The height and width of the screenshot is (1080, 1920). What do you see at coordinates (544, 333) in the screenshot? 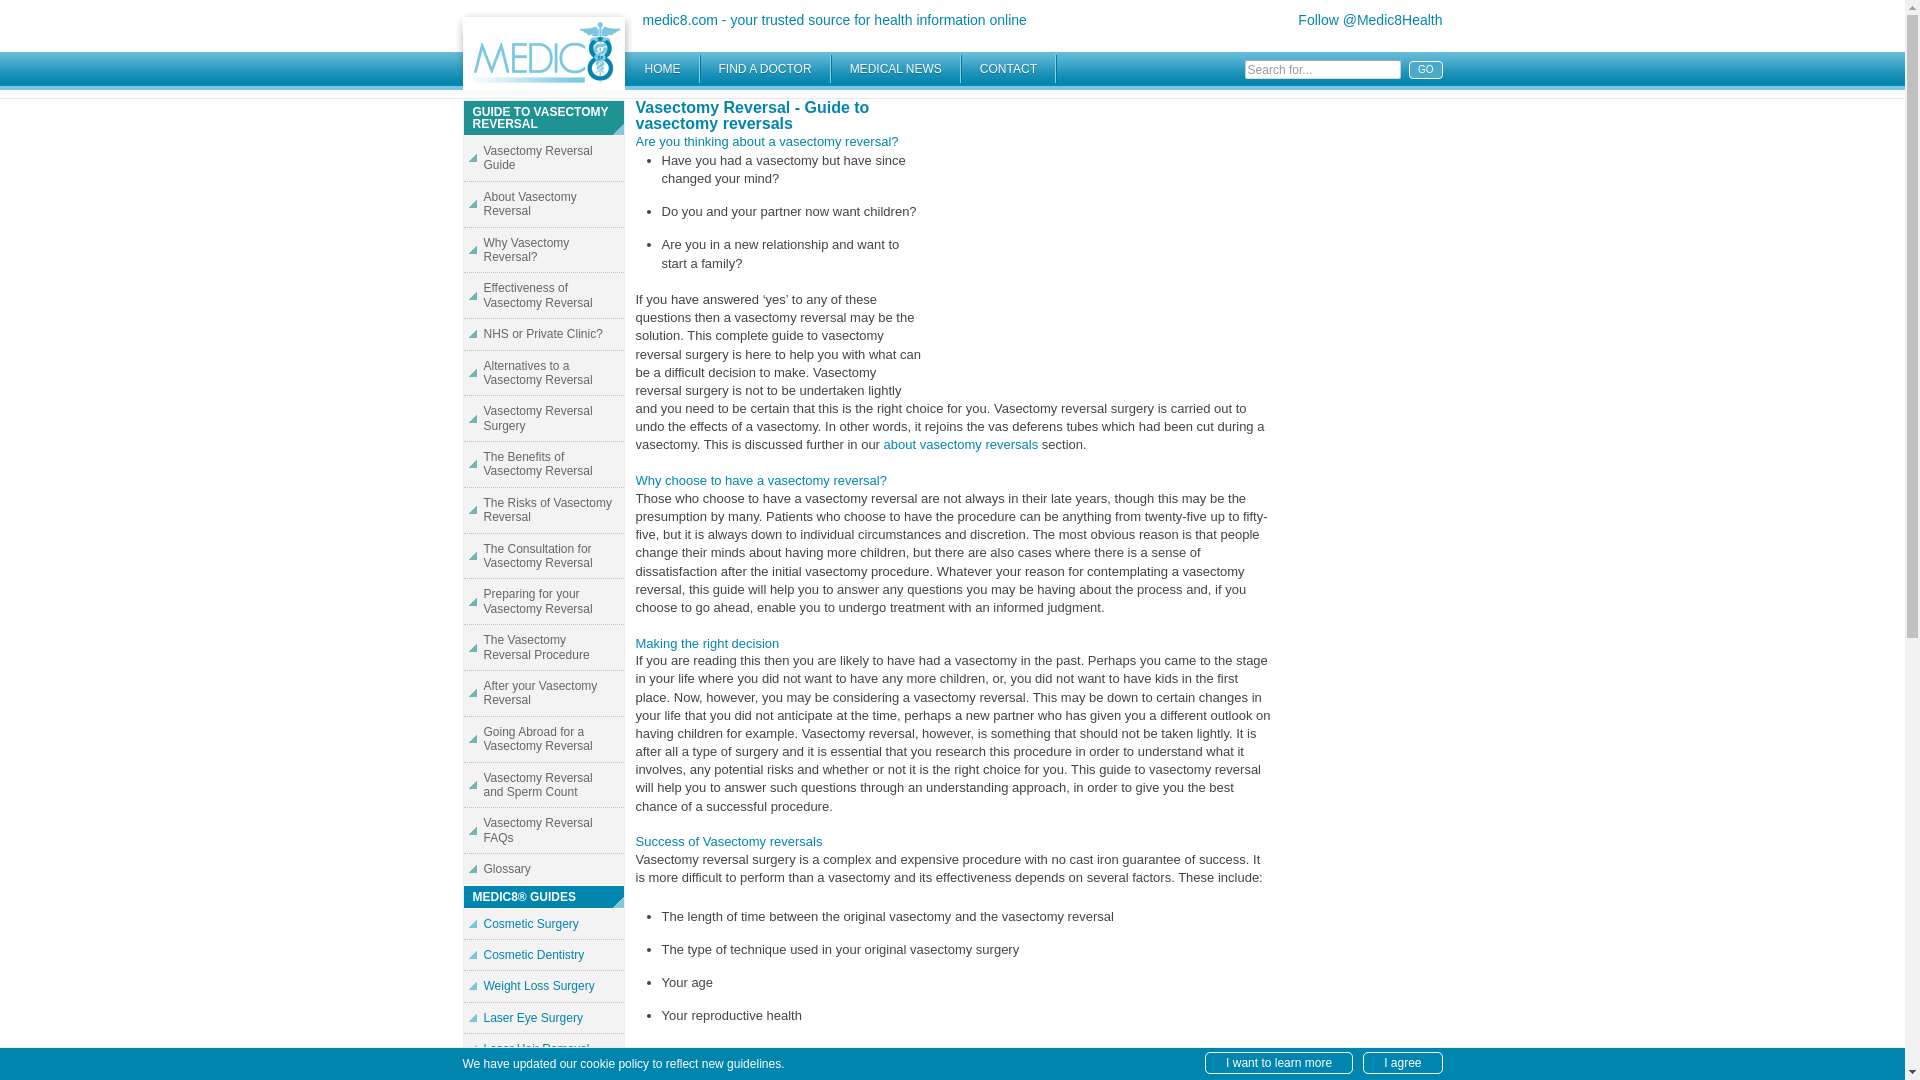
I see `NHS or Private Clinic?` at bounding box center [544, 333].